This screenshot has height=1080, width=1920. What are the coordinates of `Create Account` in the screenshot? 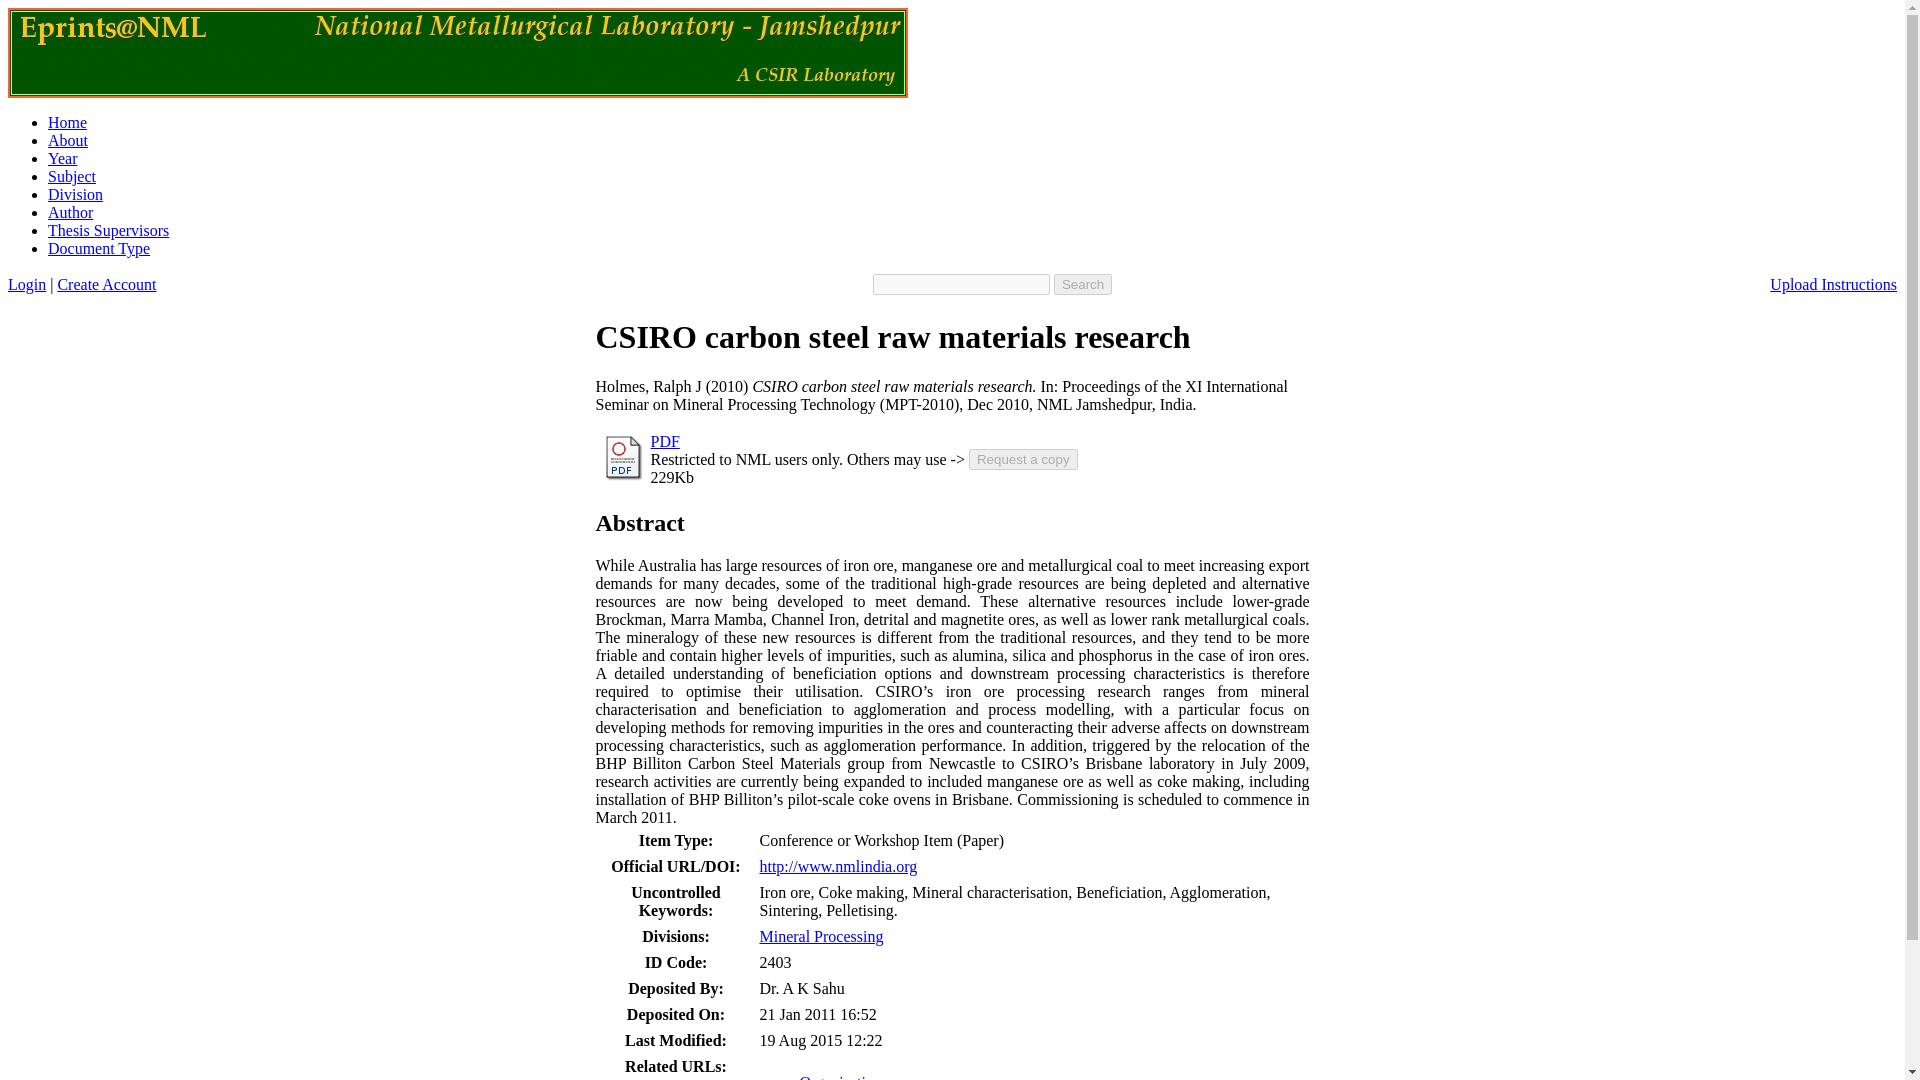 It's located at (106, 284).